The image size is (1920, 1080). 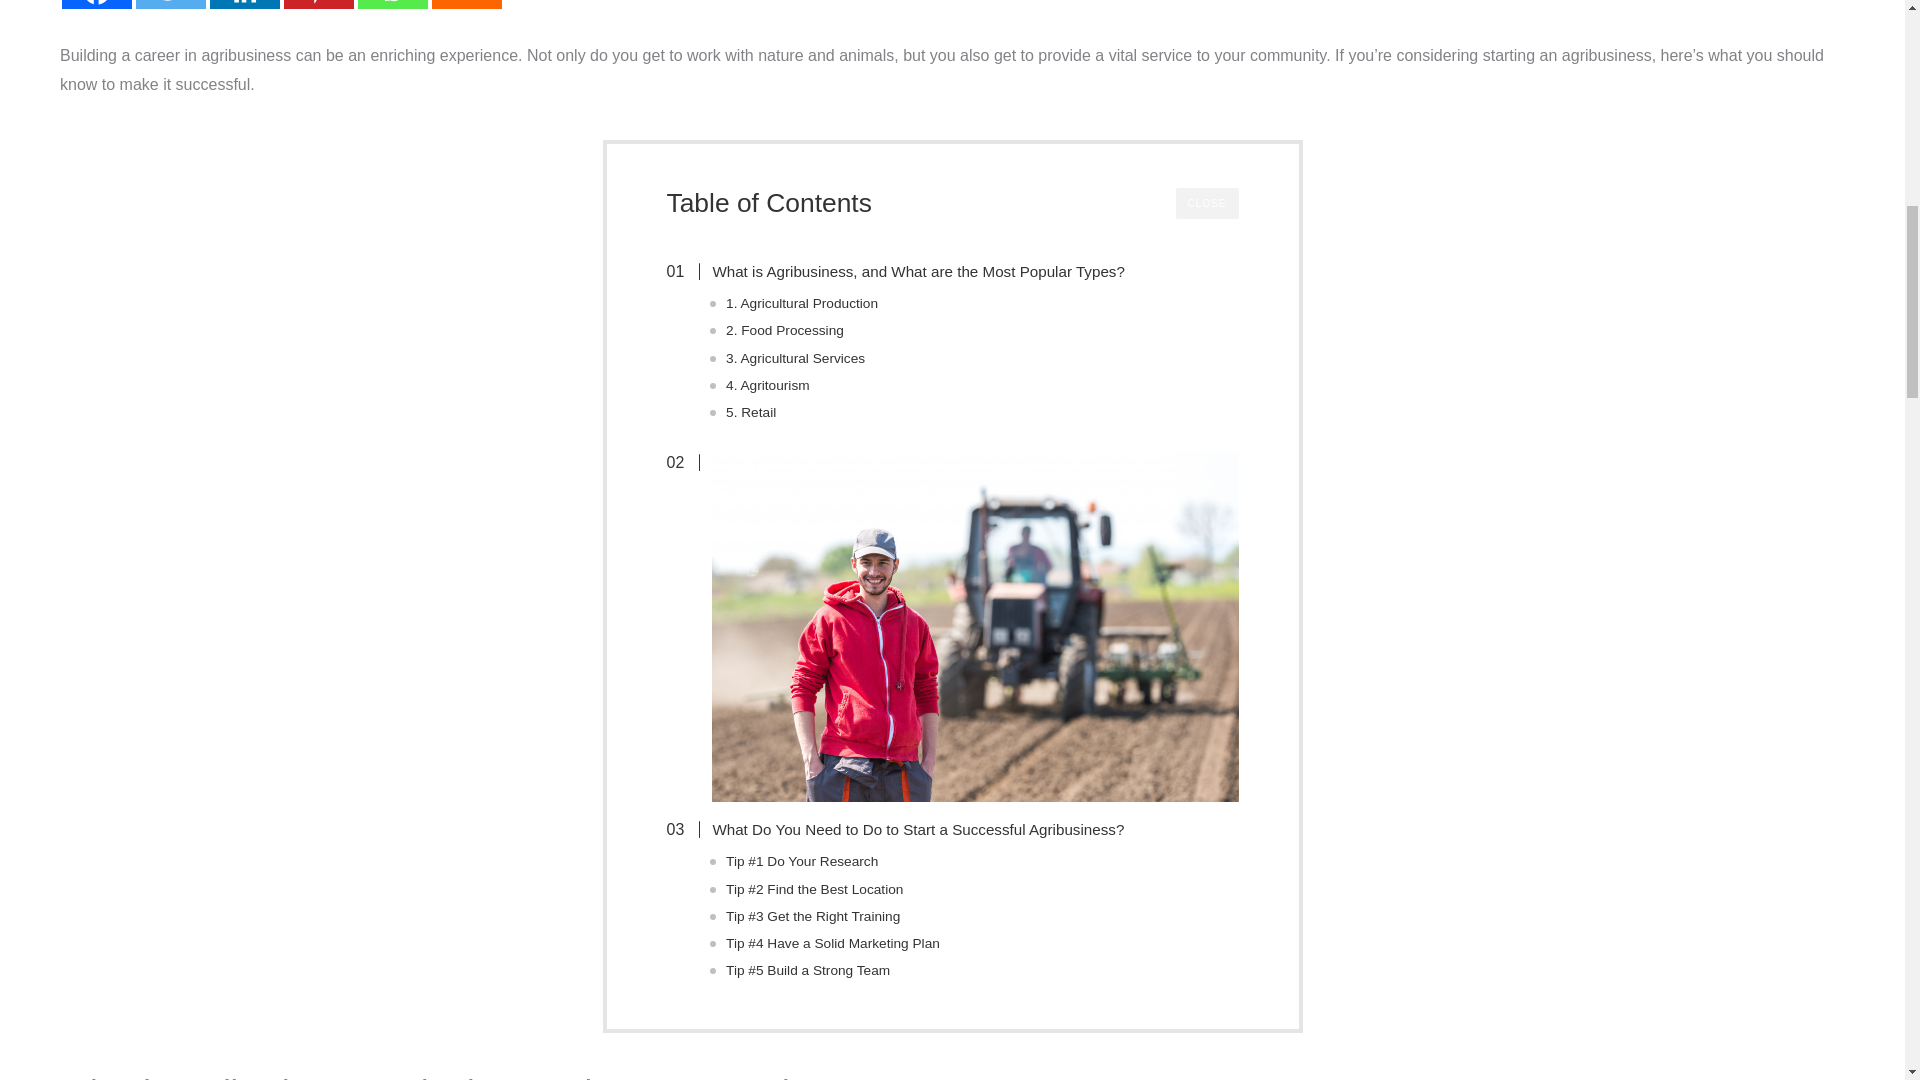 I want to click on Linkedin, so click(x=244, y=4).